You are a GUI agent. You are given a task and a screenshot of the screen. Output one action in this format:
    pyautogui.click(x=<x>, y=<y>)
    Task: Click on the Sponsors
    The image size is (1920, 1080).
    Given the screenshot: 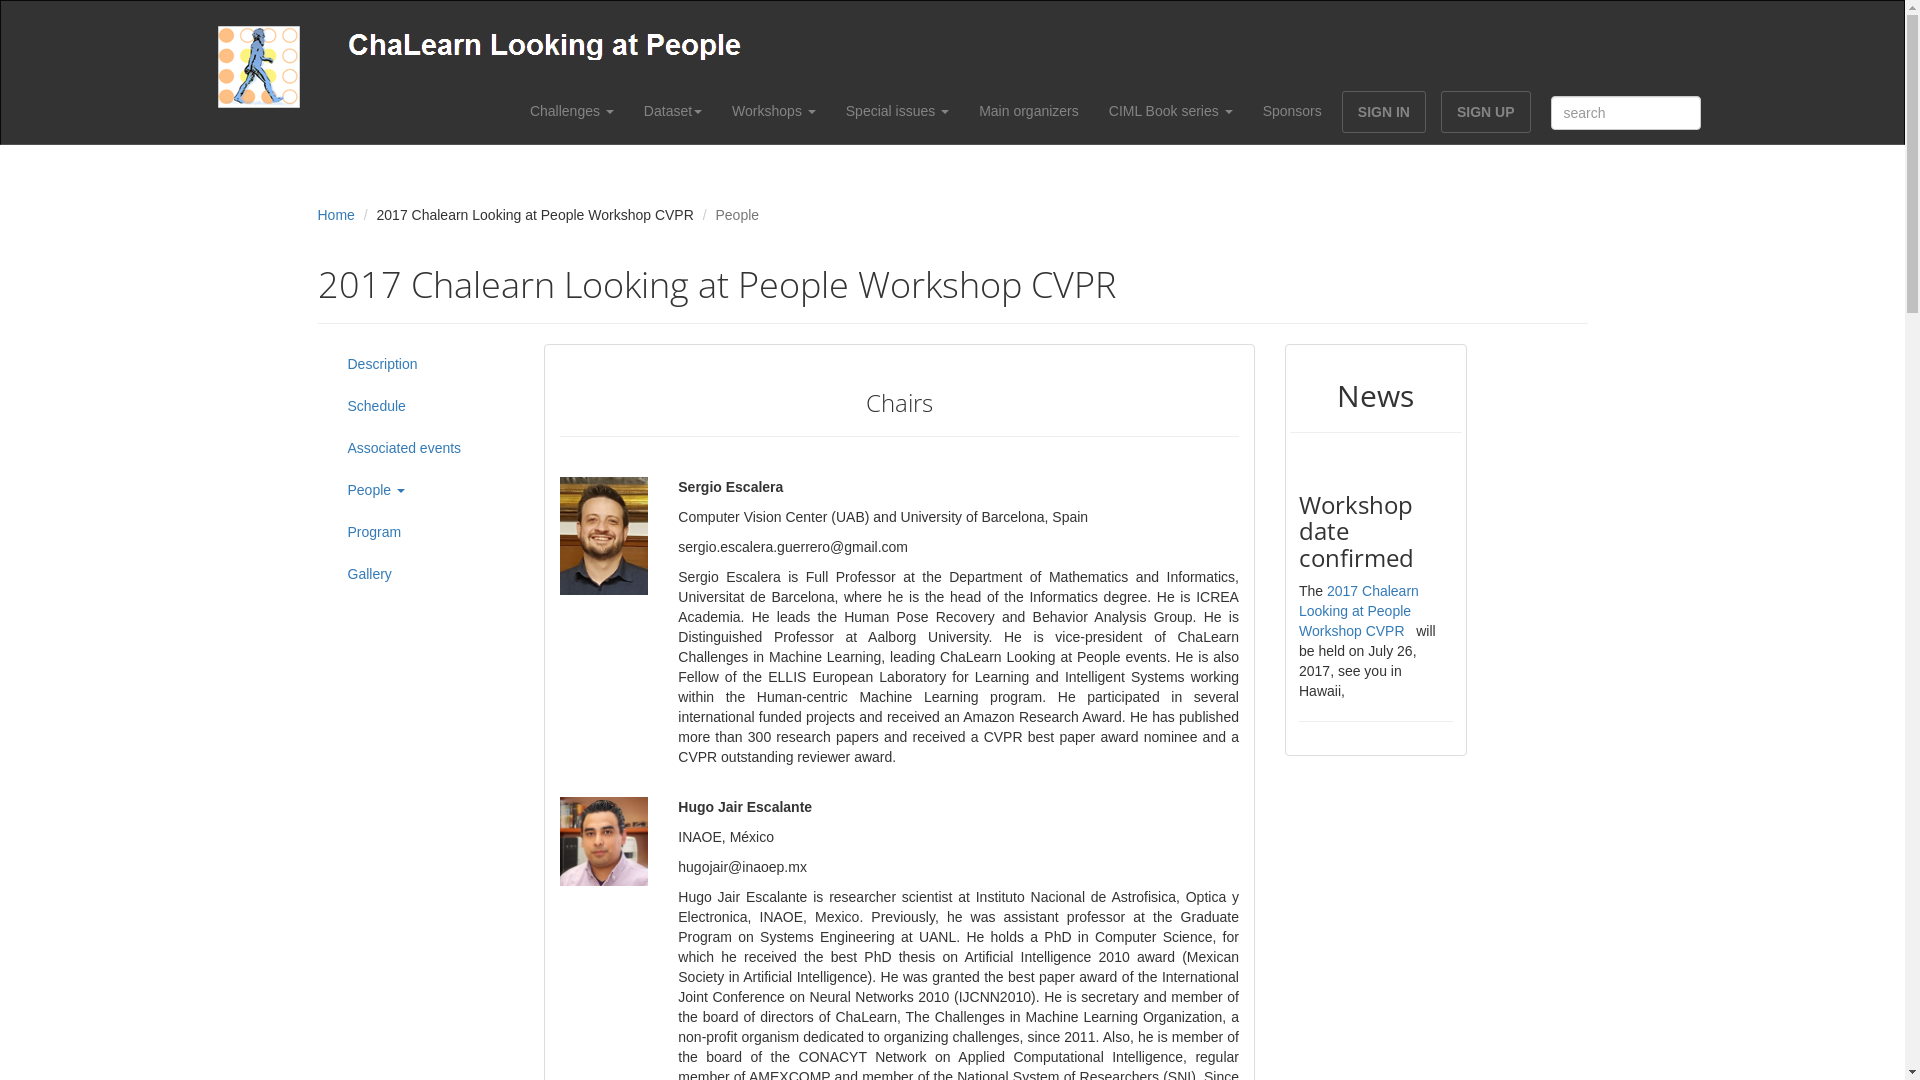 What is the action you would take?
    pyautogui.click(x=1292, y=111)
    